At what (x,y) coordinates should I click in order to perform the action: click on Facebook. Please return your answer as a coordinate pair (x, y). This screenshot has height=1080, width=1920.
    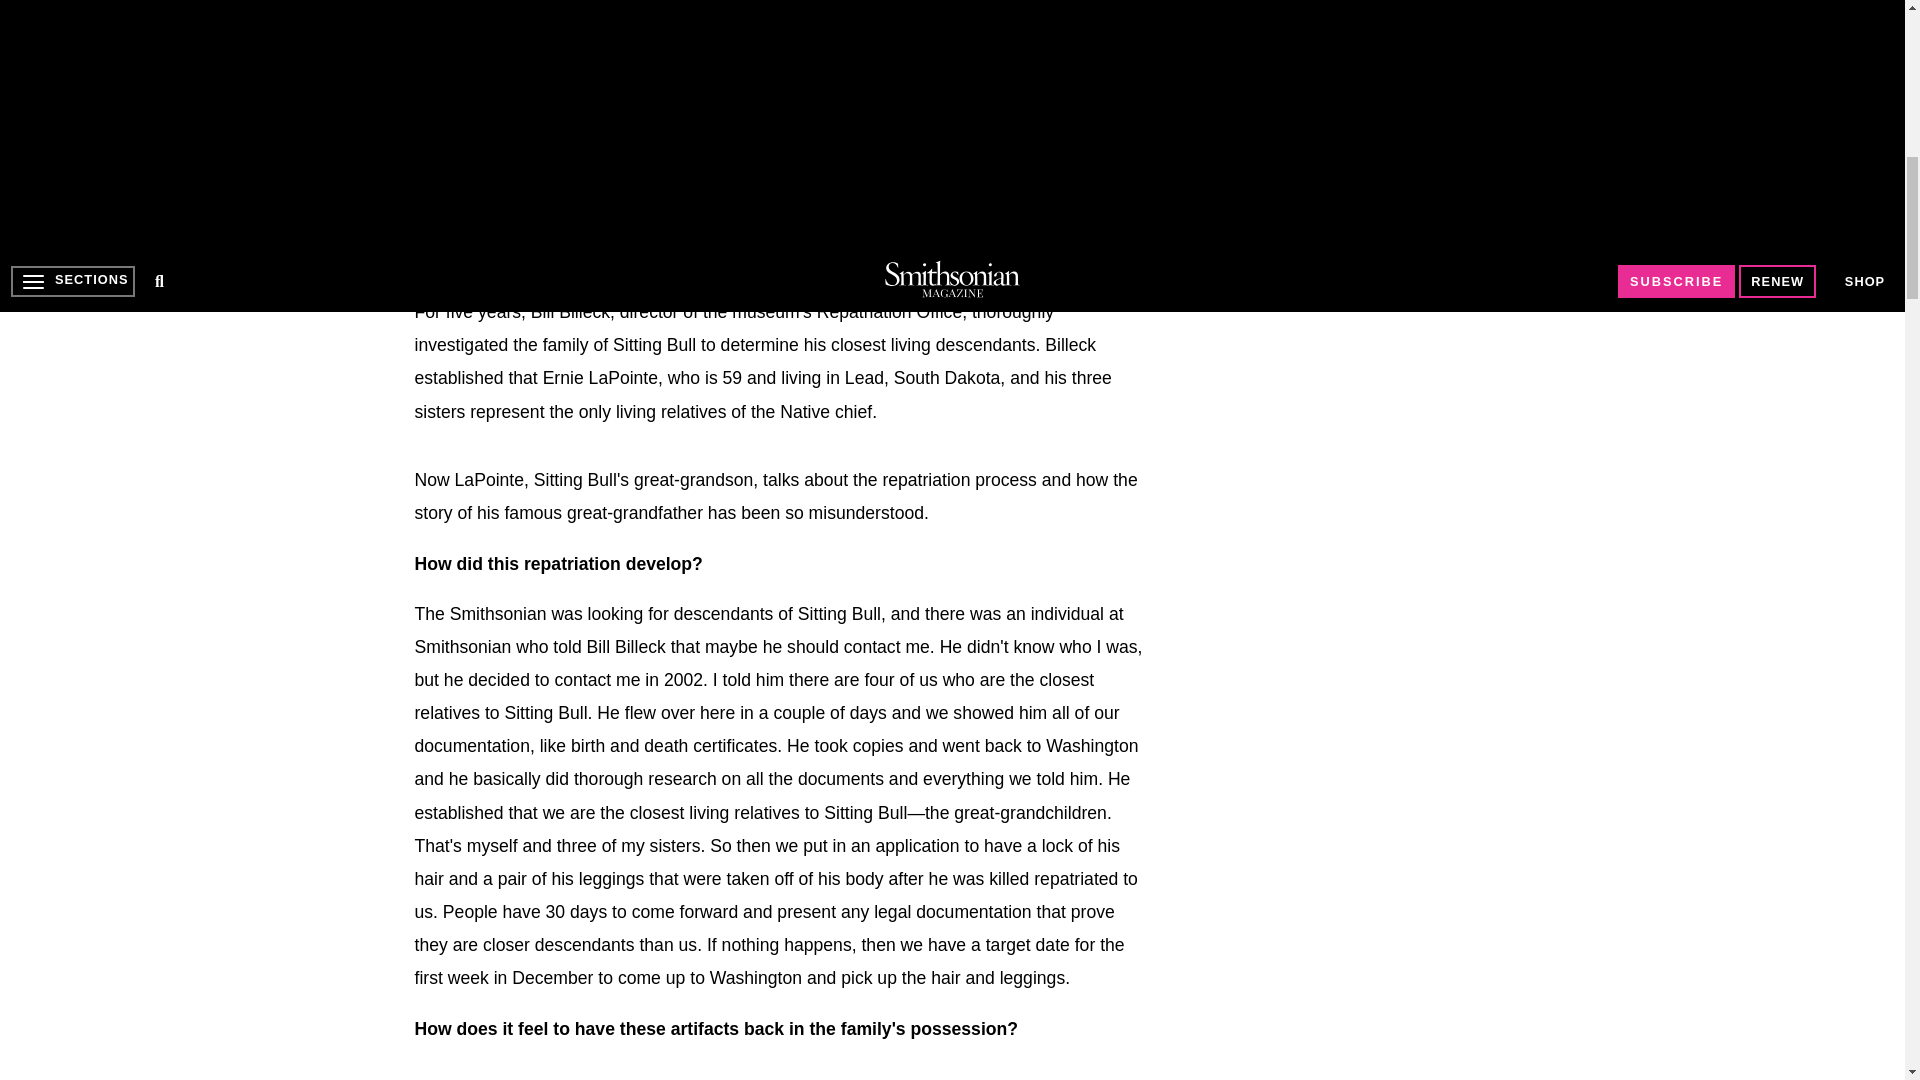
    Looking at the image, I should click on (430, 10).